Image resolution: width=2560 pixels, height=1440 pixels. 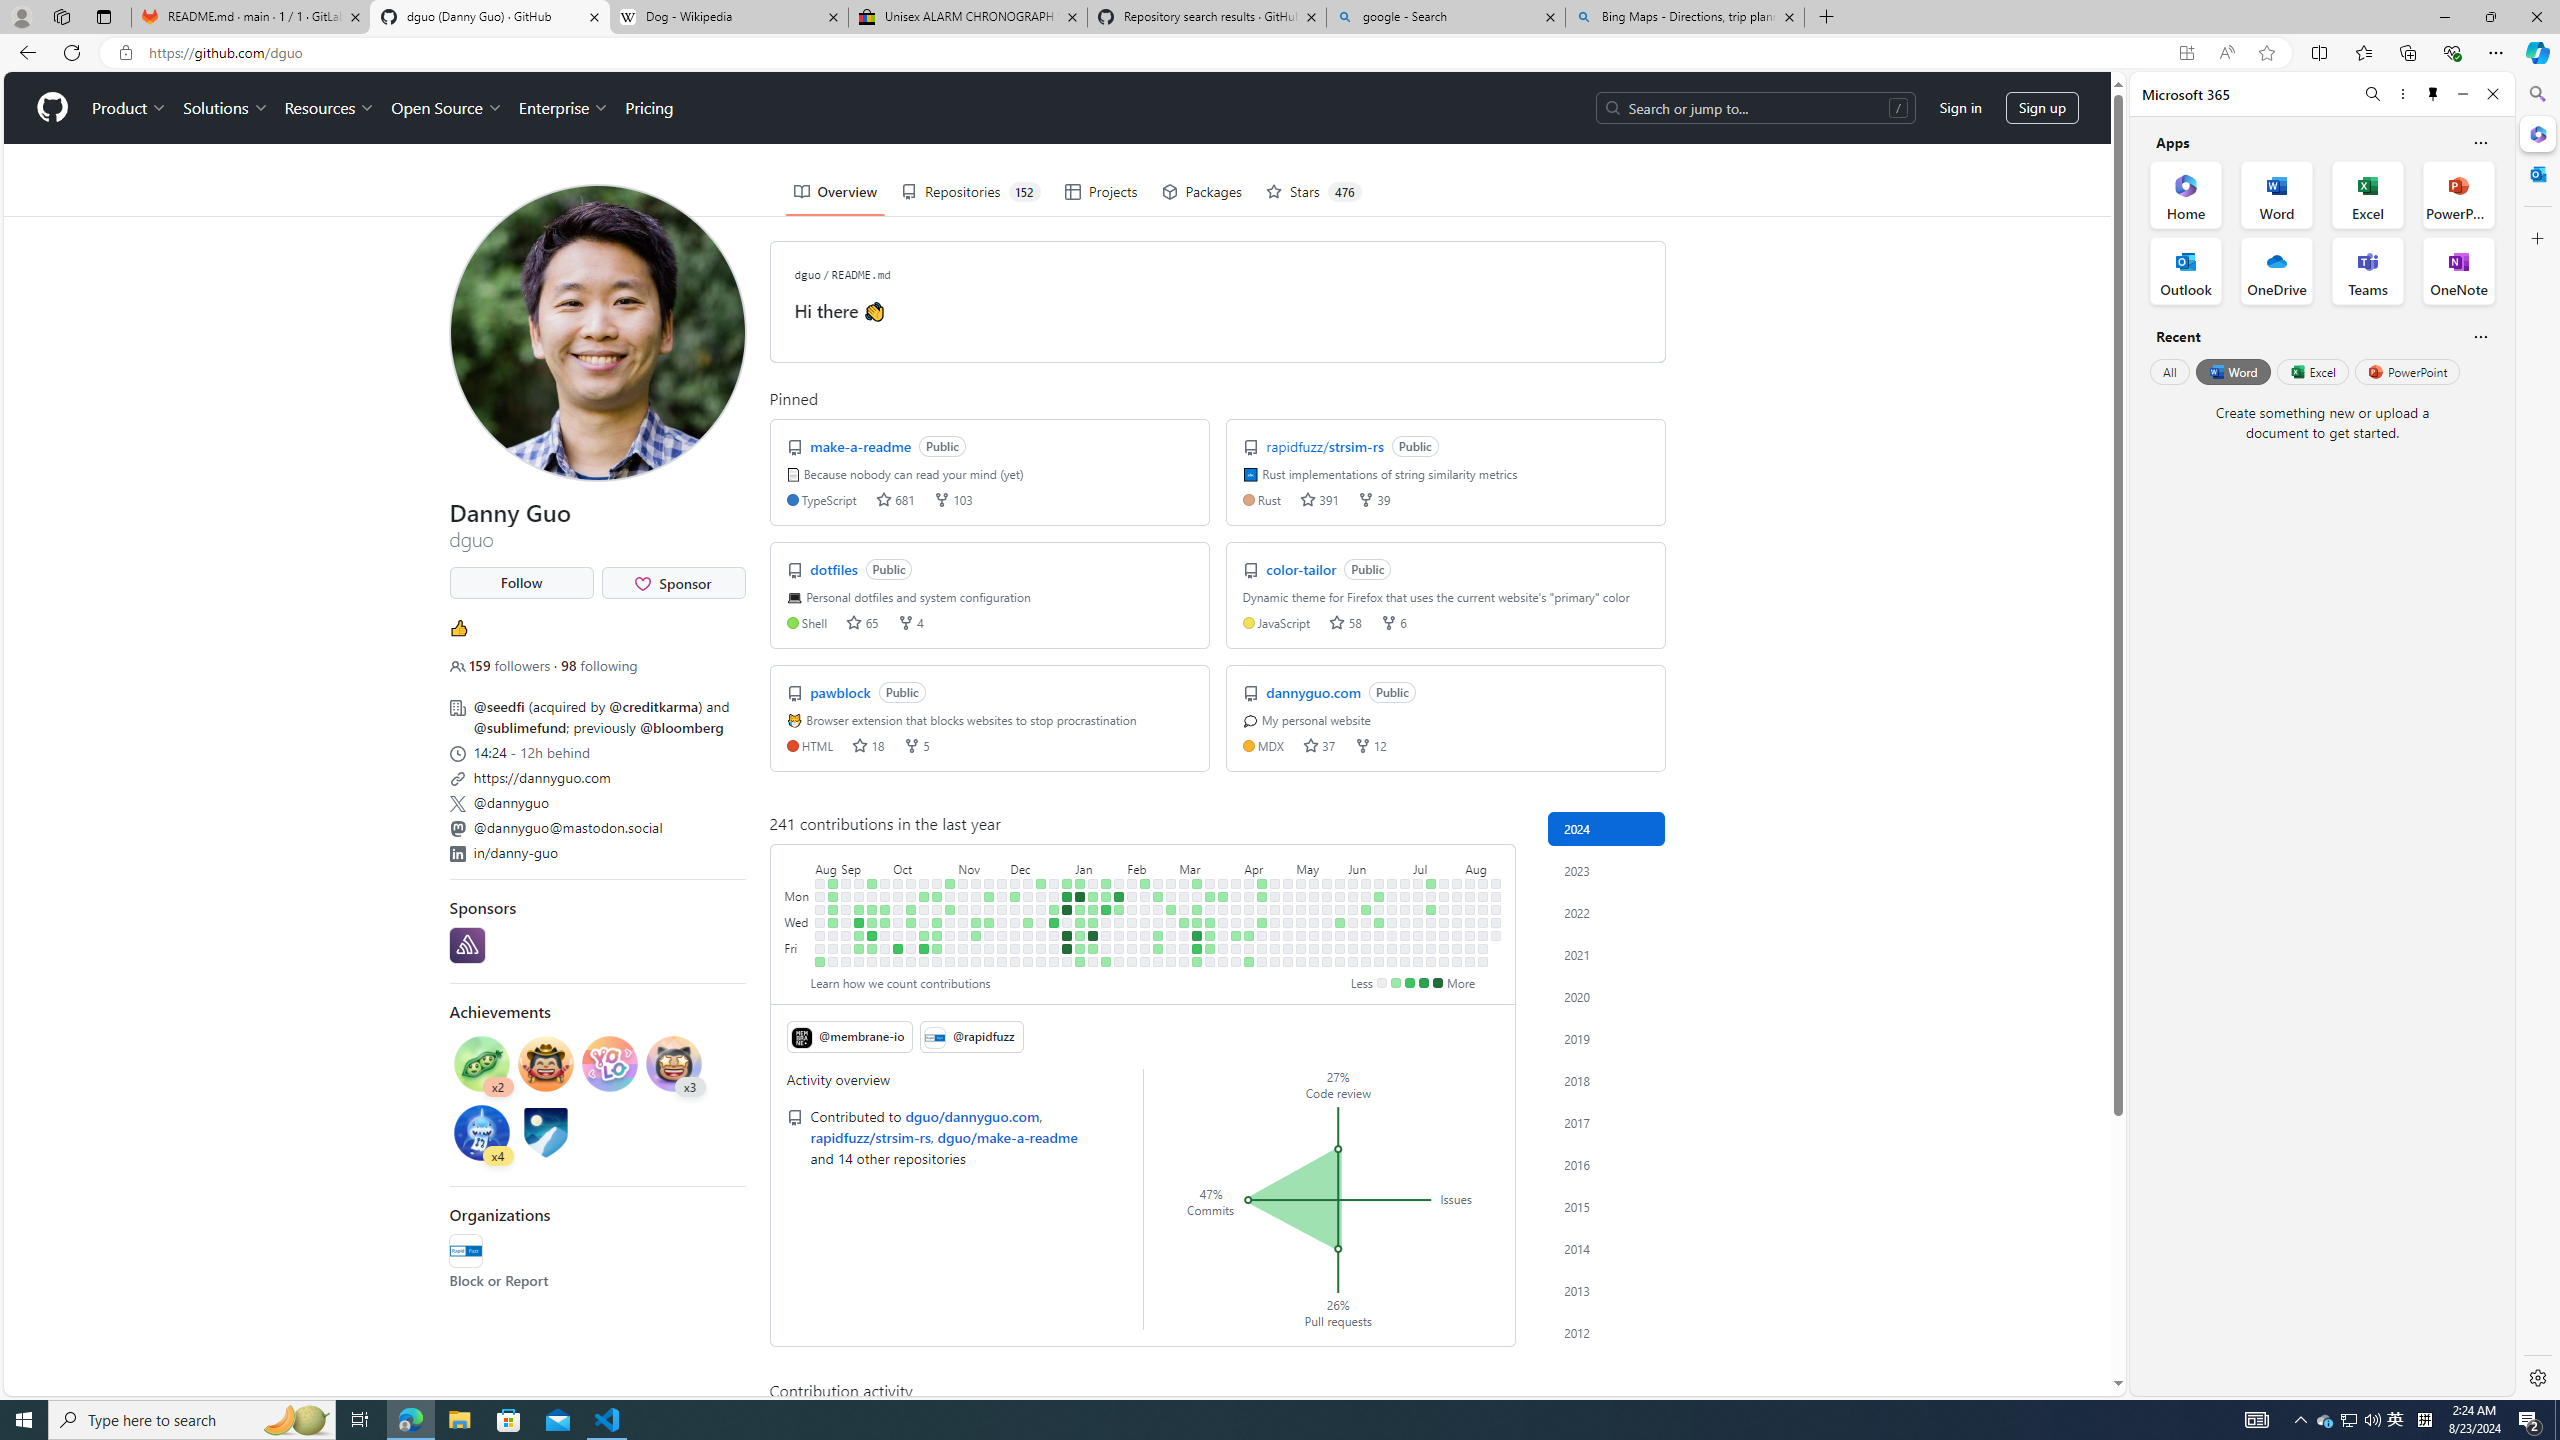 I want to click on 2 contributions on February 23rd., so click(x=1158, y=948).